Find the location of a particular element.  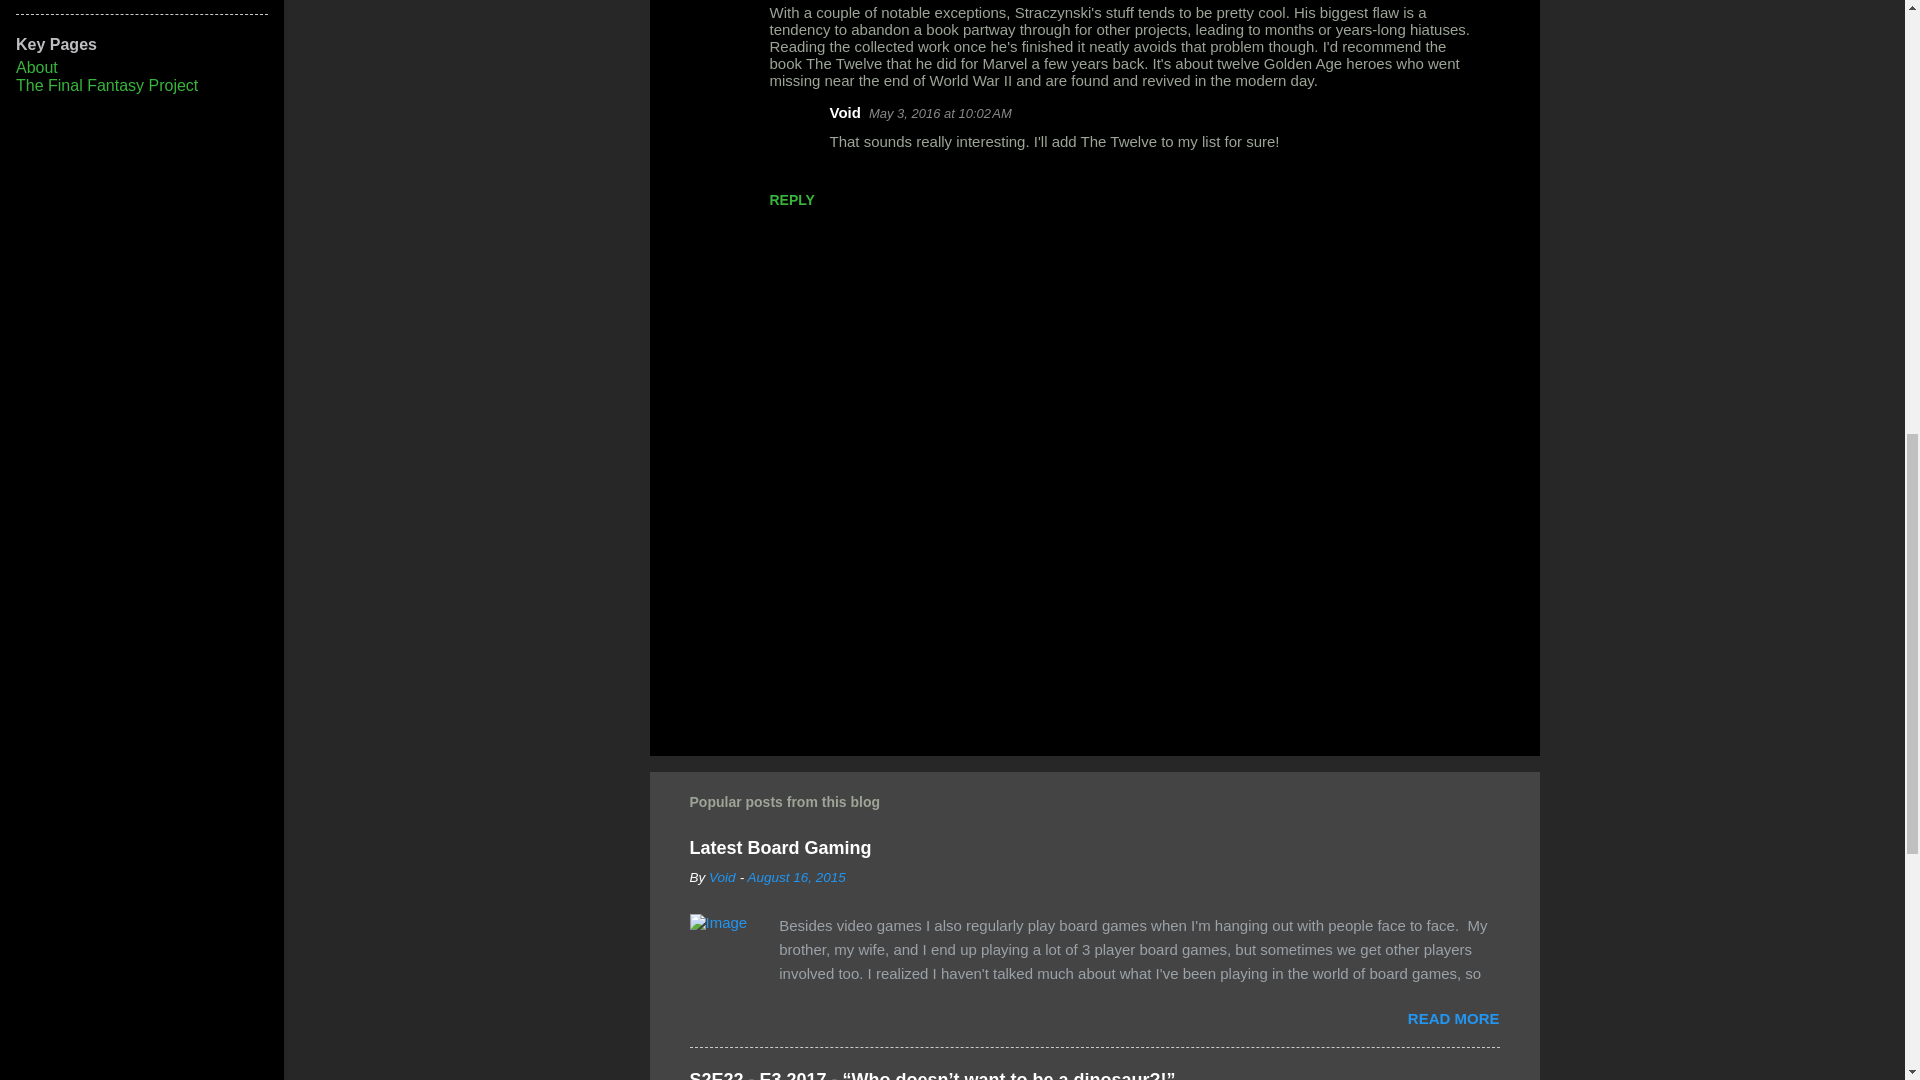

August 16, 2015 is located at coordinates (795, 877).